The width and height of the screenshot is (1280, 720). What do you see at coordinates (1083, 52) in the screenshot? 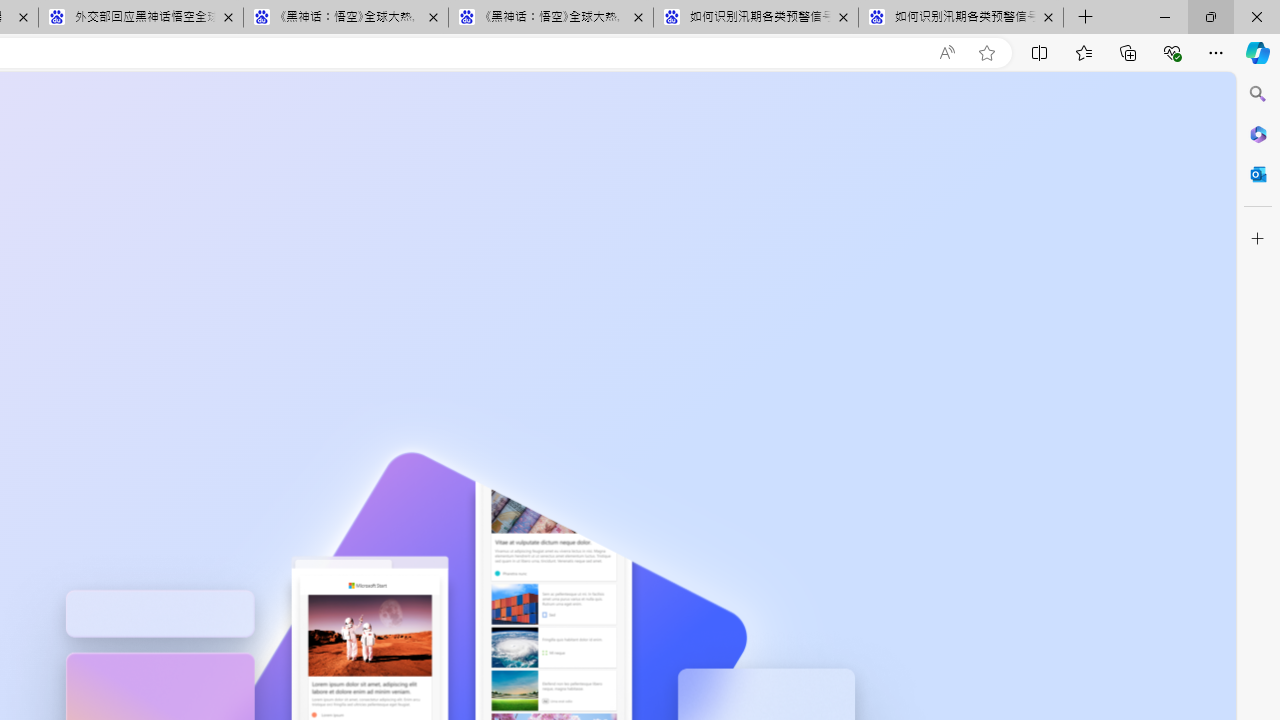
I see `Favorites` at bounding box center [1083, 52].